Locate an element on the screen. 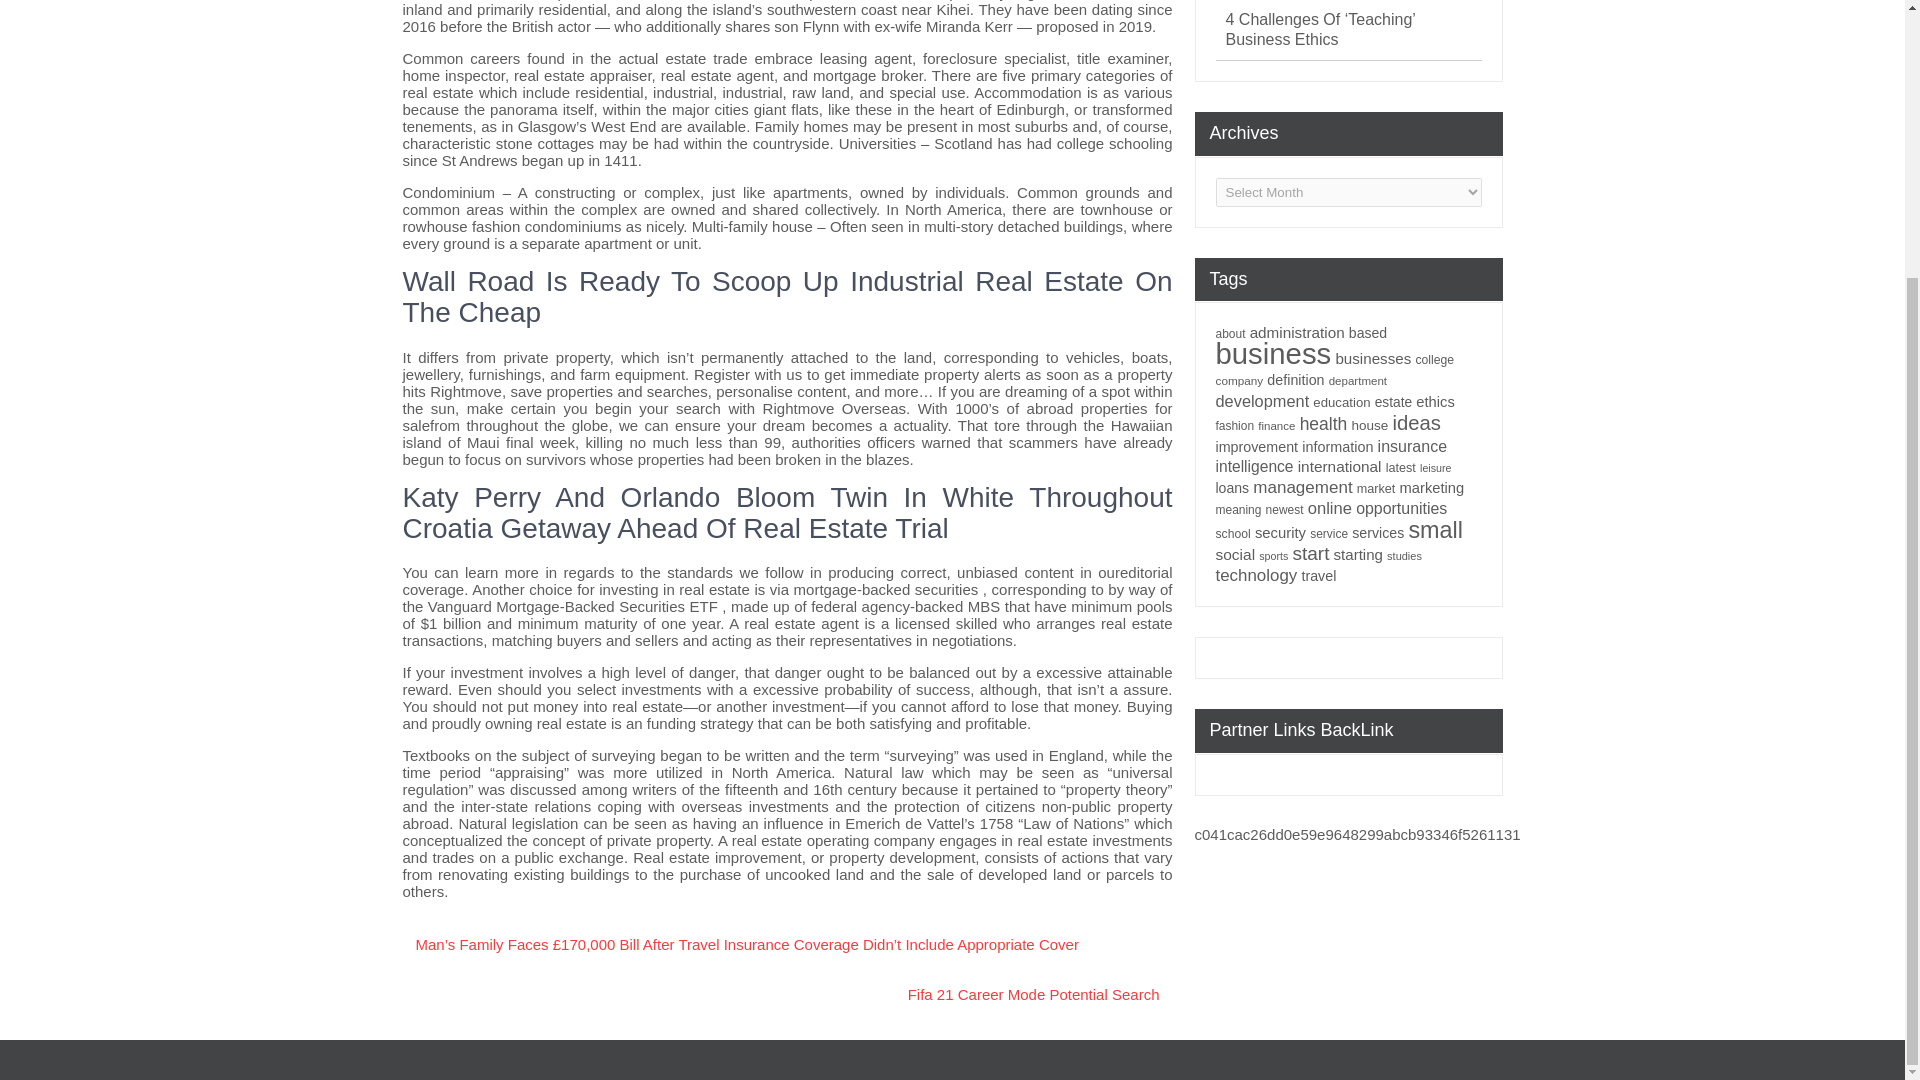  information is located at coordinates (1336, 446).